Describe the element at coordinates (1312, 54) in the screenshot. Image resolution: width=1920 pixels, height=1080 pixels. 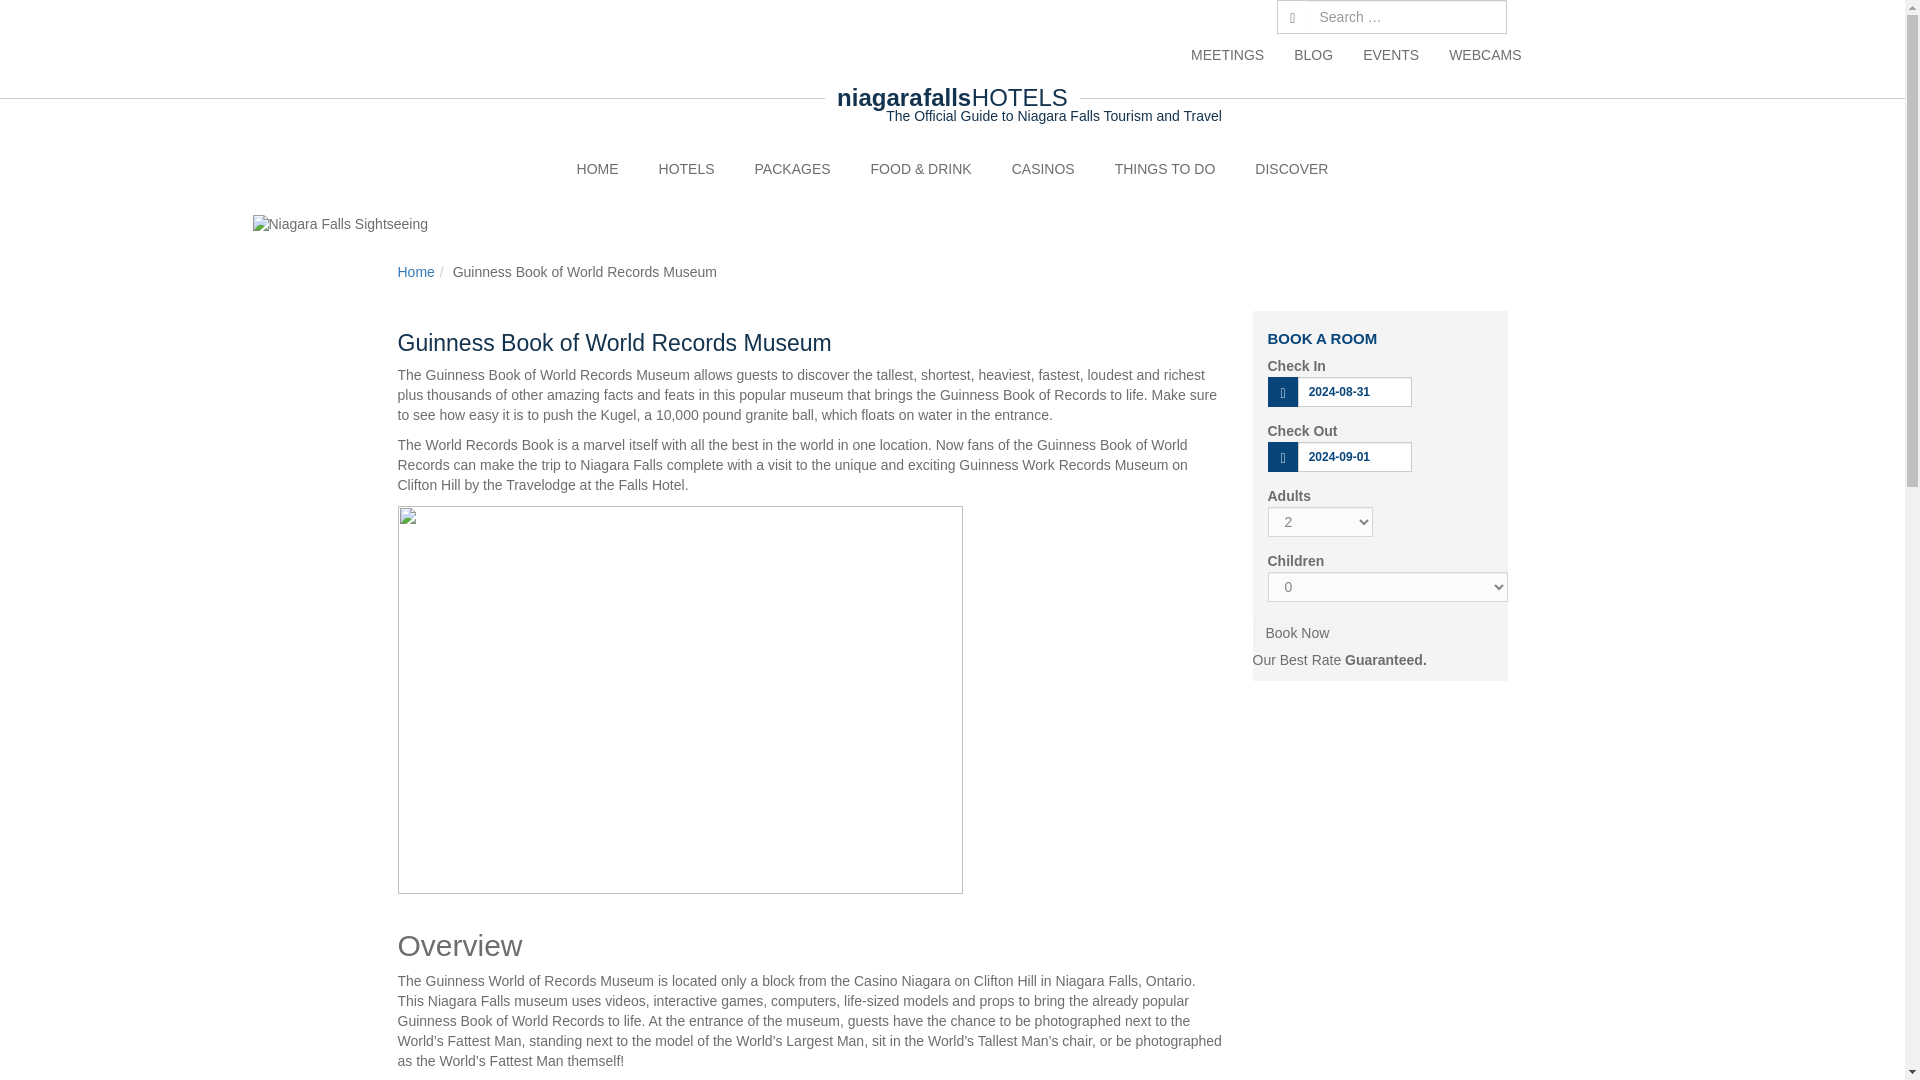
I see `Niagara Falls Blog` at that location.